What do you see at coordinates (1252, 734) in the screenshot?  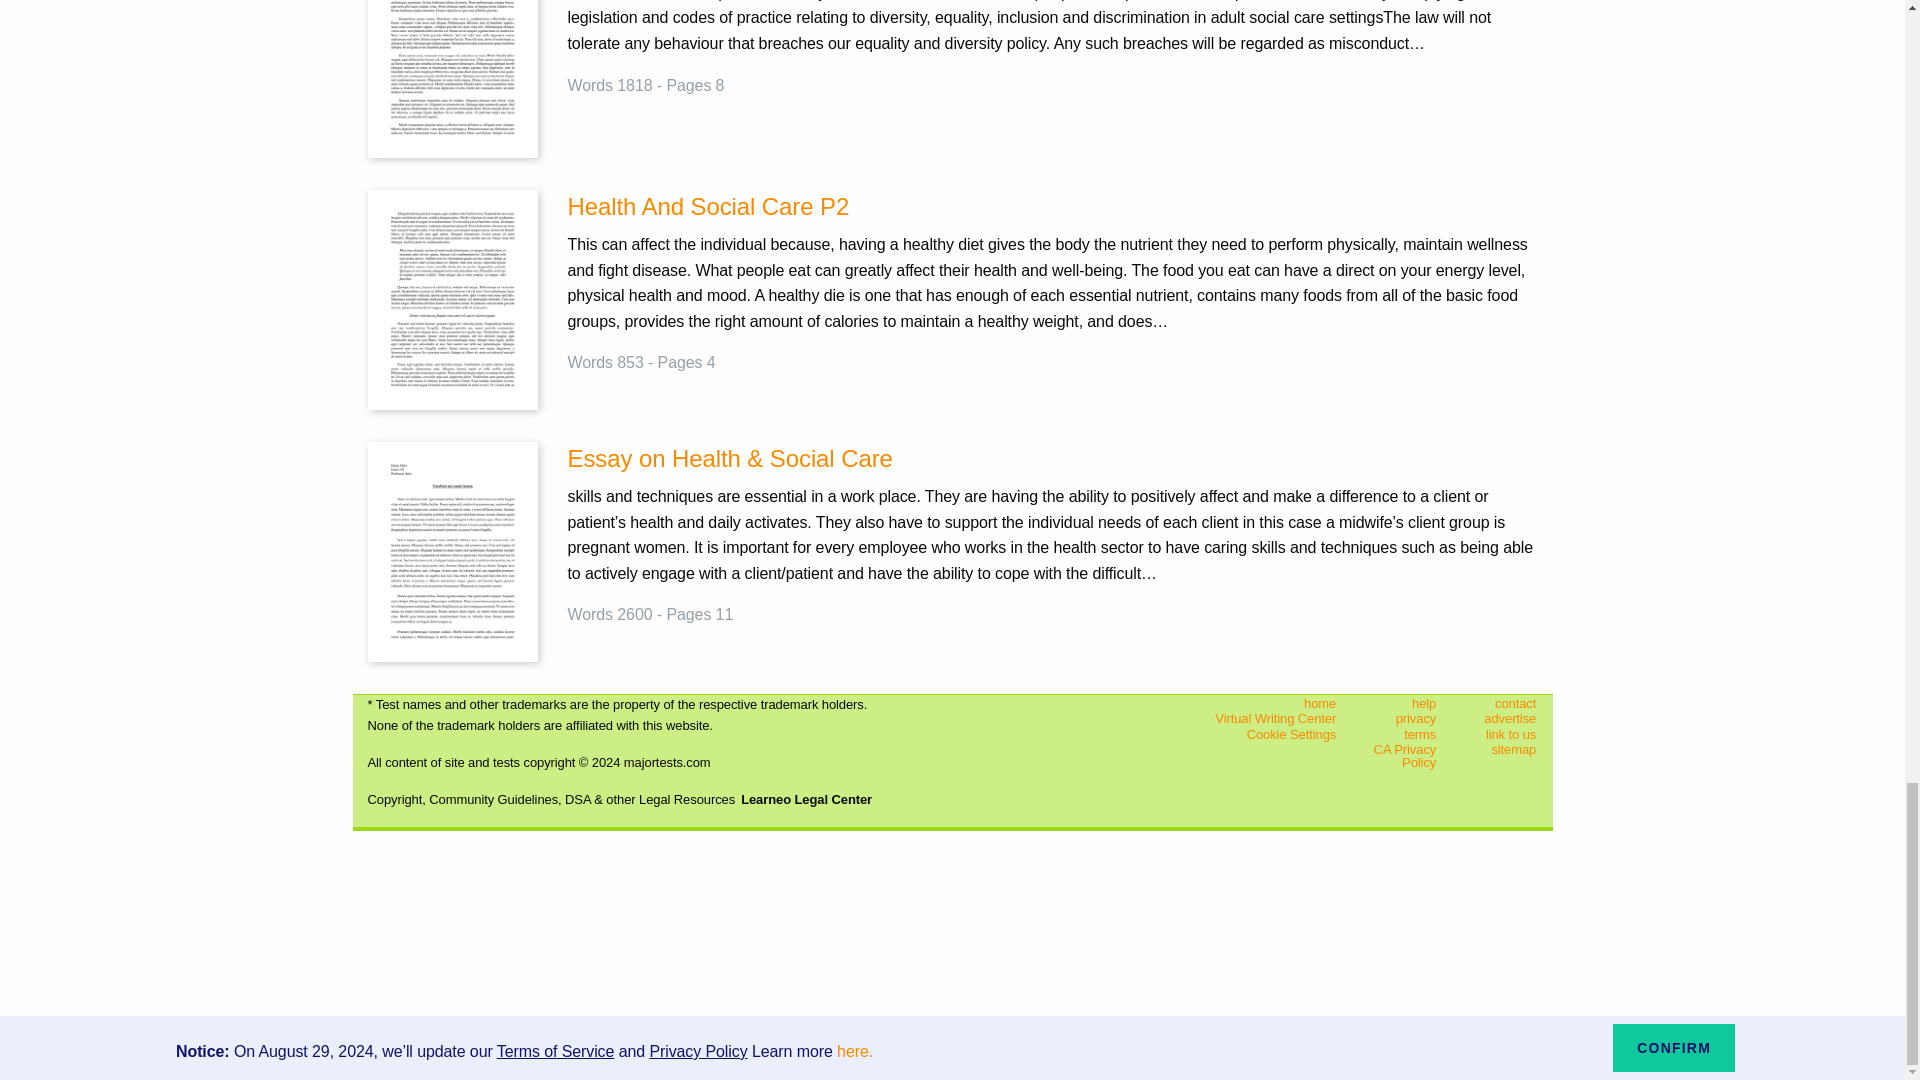 I see `Cookie Settings` at bounding box center [1252, 734].